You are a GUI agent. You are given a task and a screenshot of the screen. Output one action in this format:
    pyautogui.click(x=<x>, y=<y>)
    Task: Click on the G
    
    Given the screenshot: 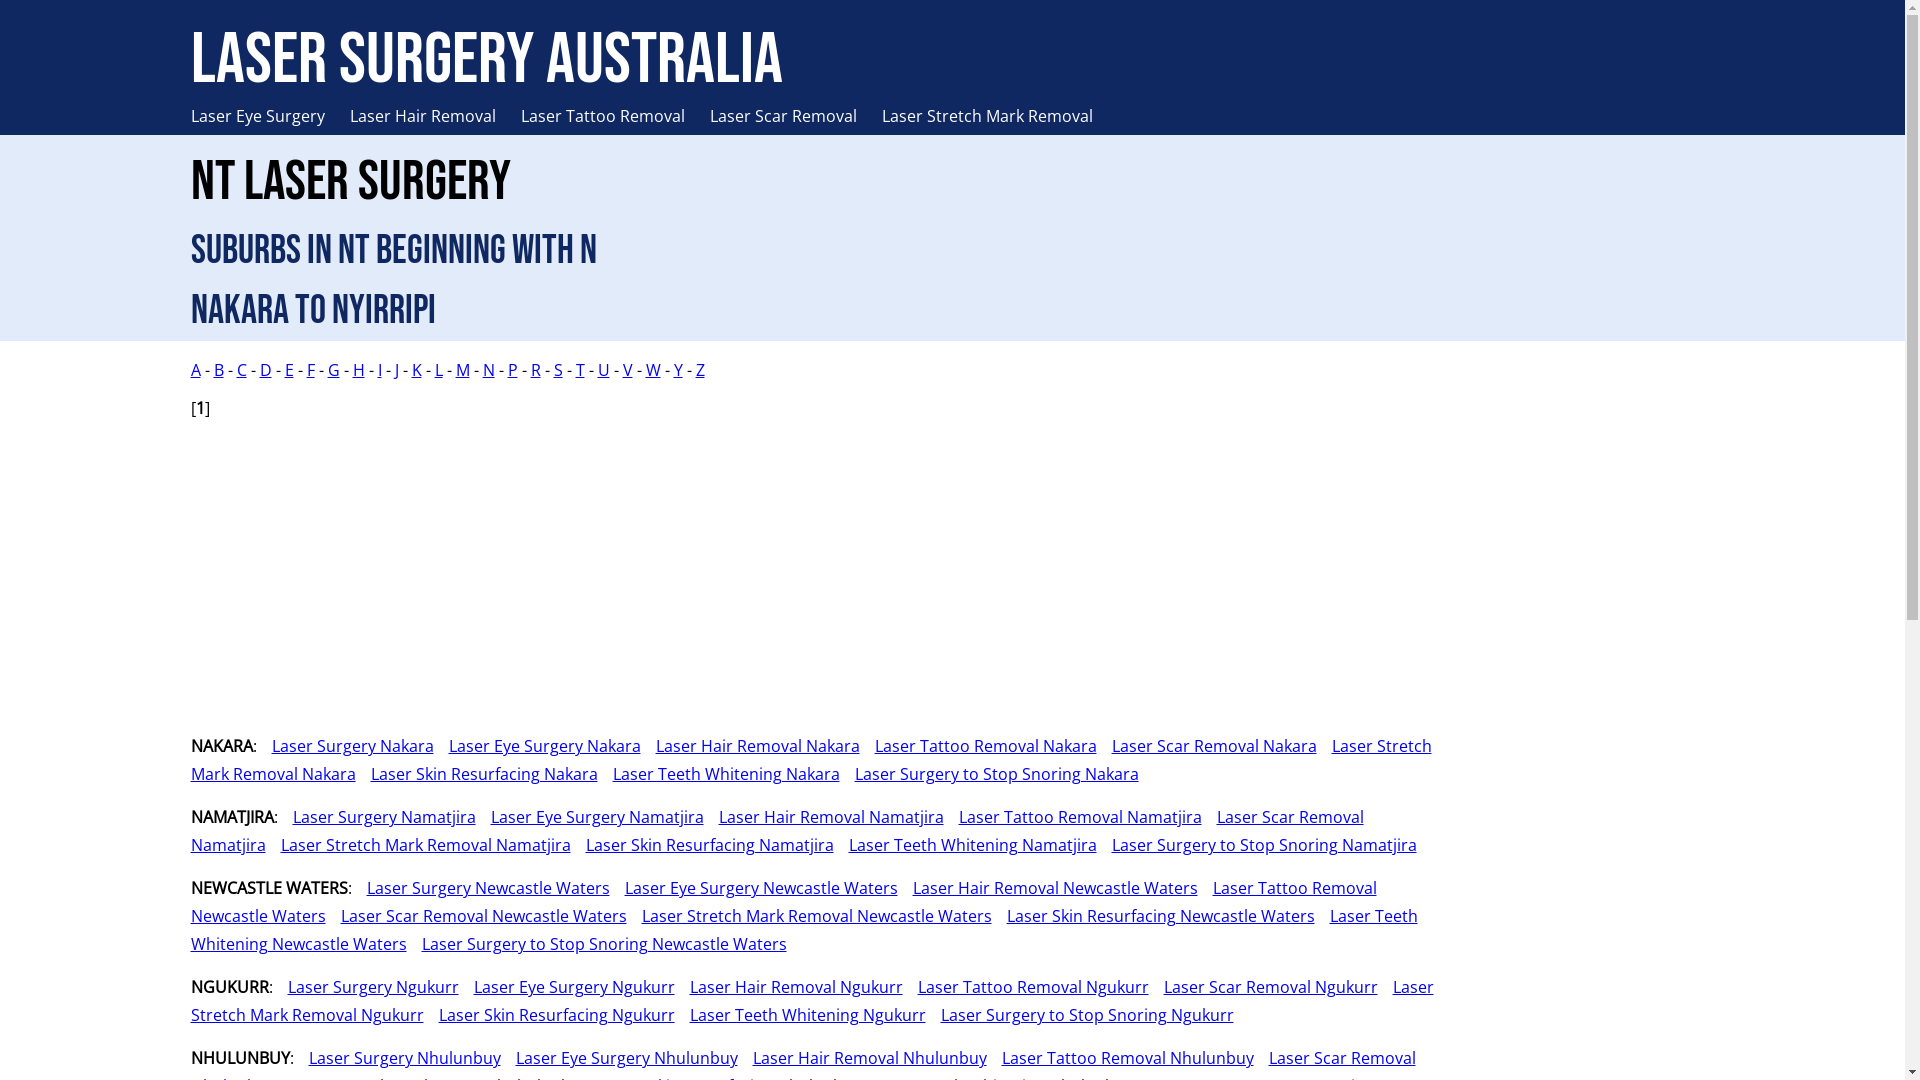 What is the action you would take?
    pyautogui.click(x=334, y=370)
    